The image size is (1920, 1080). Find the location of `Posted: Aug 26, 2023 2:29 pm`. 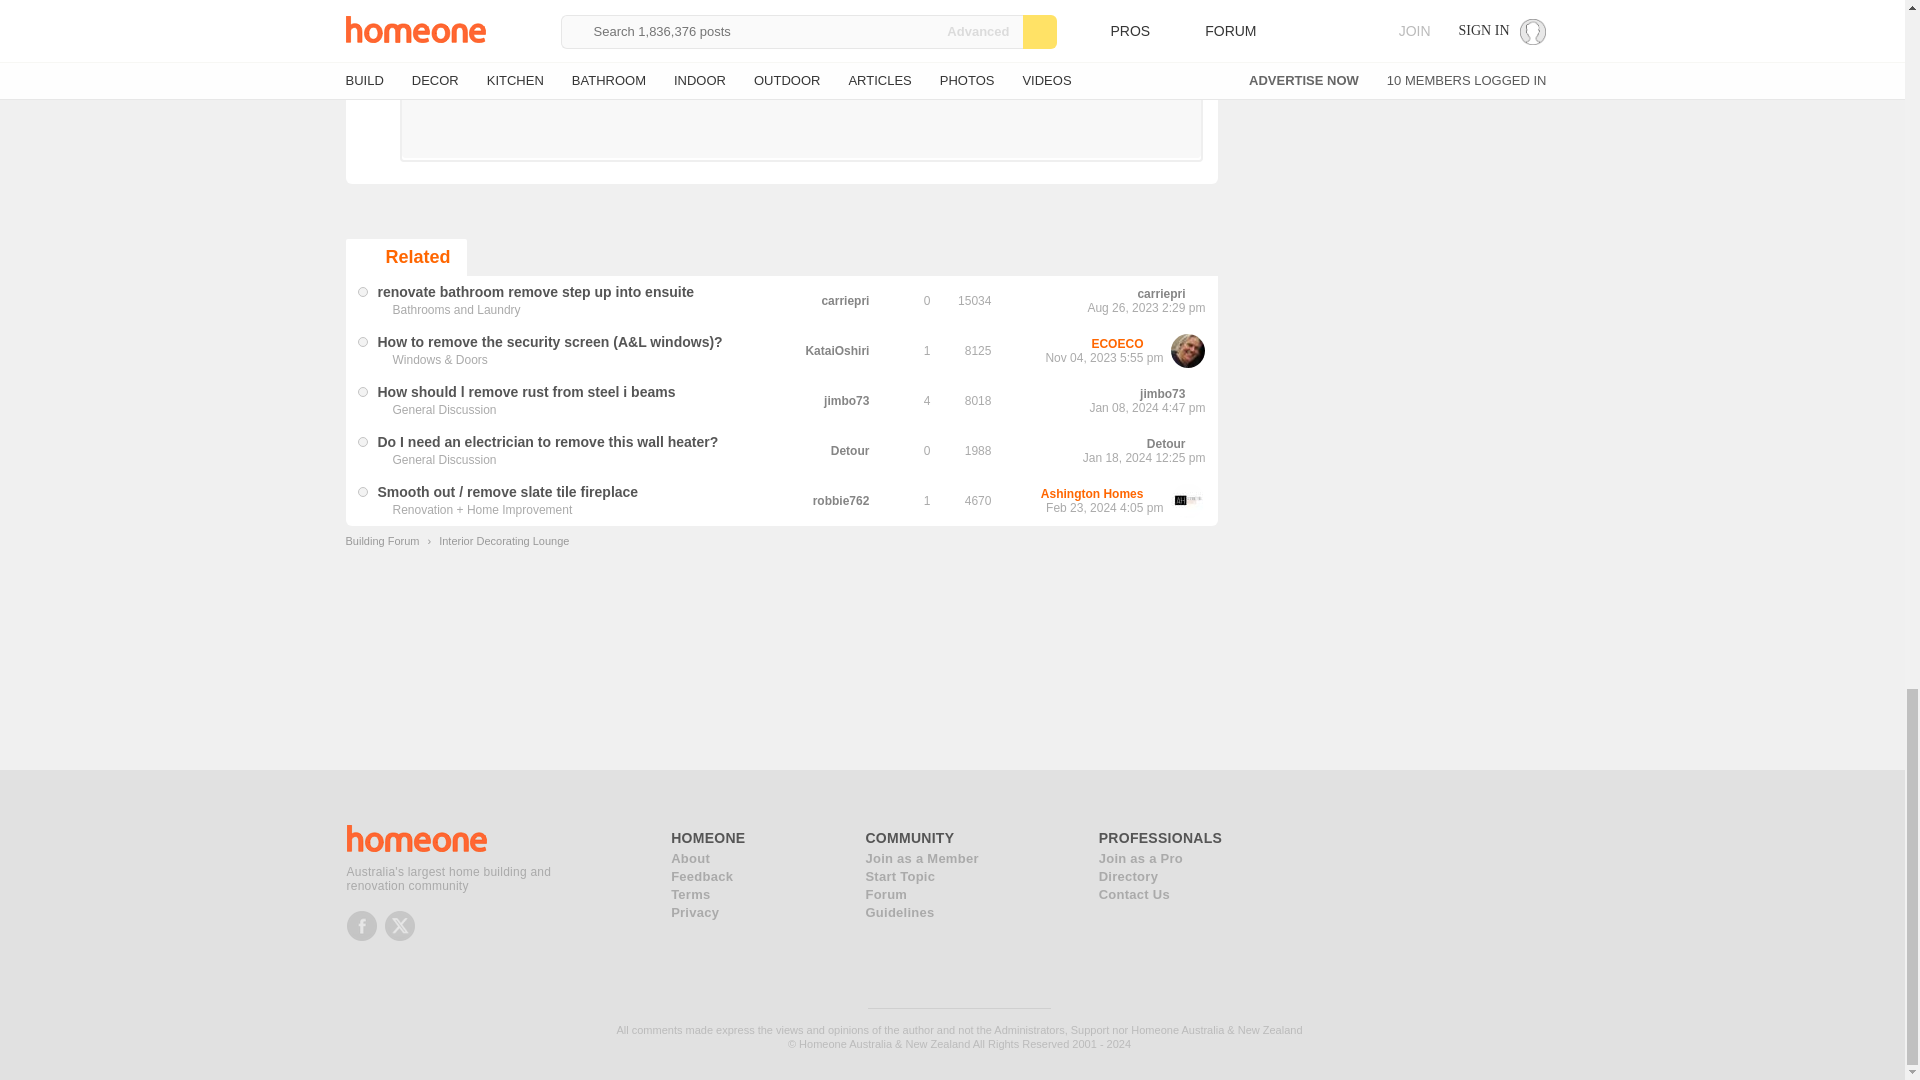

Posted: Aug 26, 2023 2:29 pm is located at coordinates (536, 290).